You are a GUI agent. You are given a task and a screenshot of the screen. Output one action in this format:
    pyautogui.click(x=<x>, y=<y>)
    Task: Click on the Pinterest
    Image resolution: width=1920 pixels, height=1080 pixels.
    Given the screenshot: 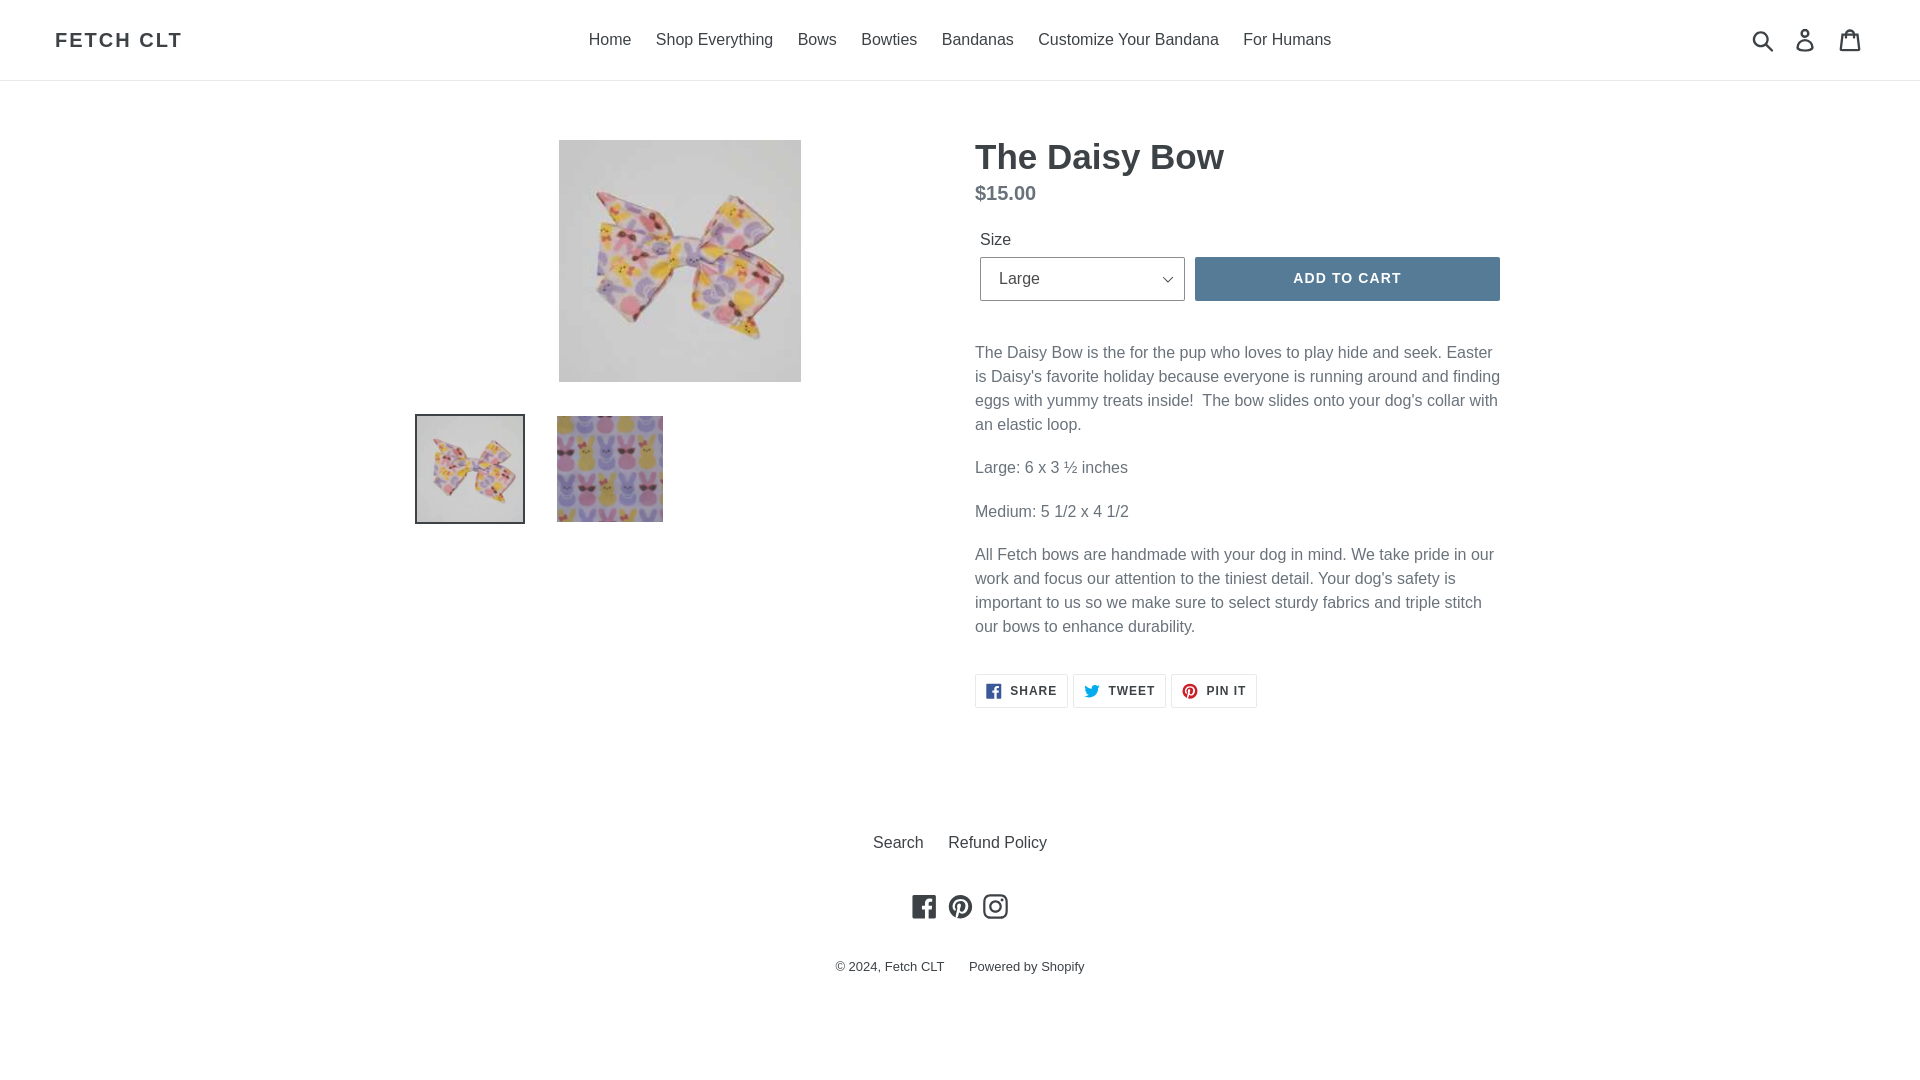 What is the action you would take?
    pyautogui.click(x=960, y=906)
    